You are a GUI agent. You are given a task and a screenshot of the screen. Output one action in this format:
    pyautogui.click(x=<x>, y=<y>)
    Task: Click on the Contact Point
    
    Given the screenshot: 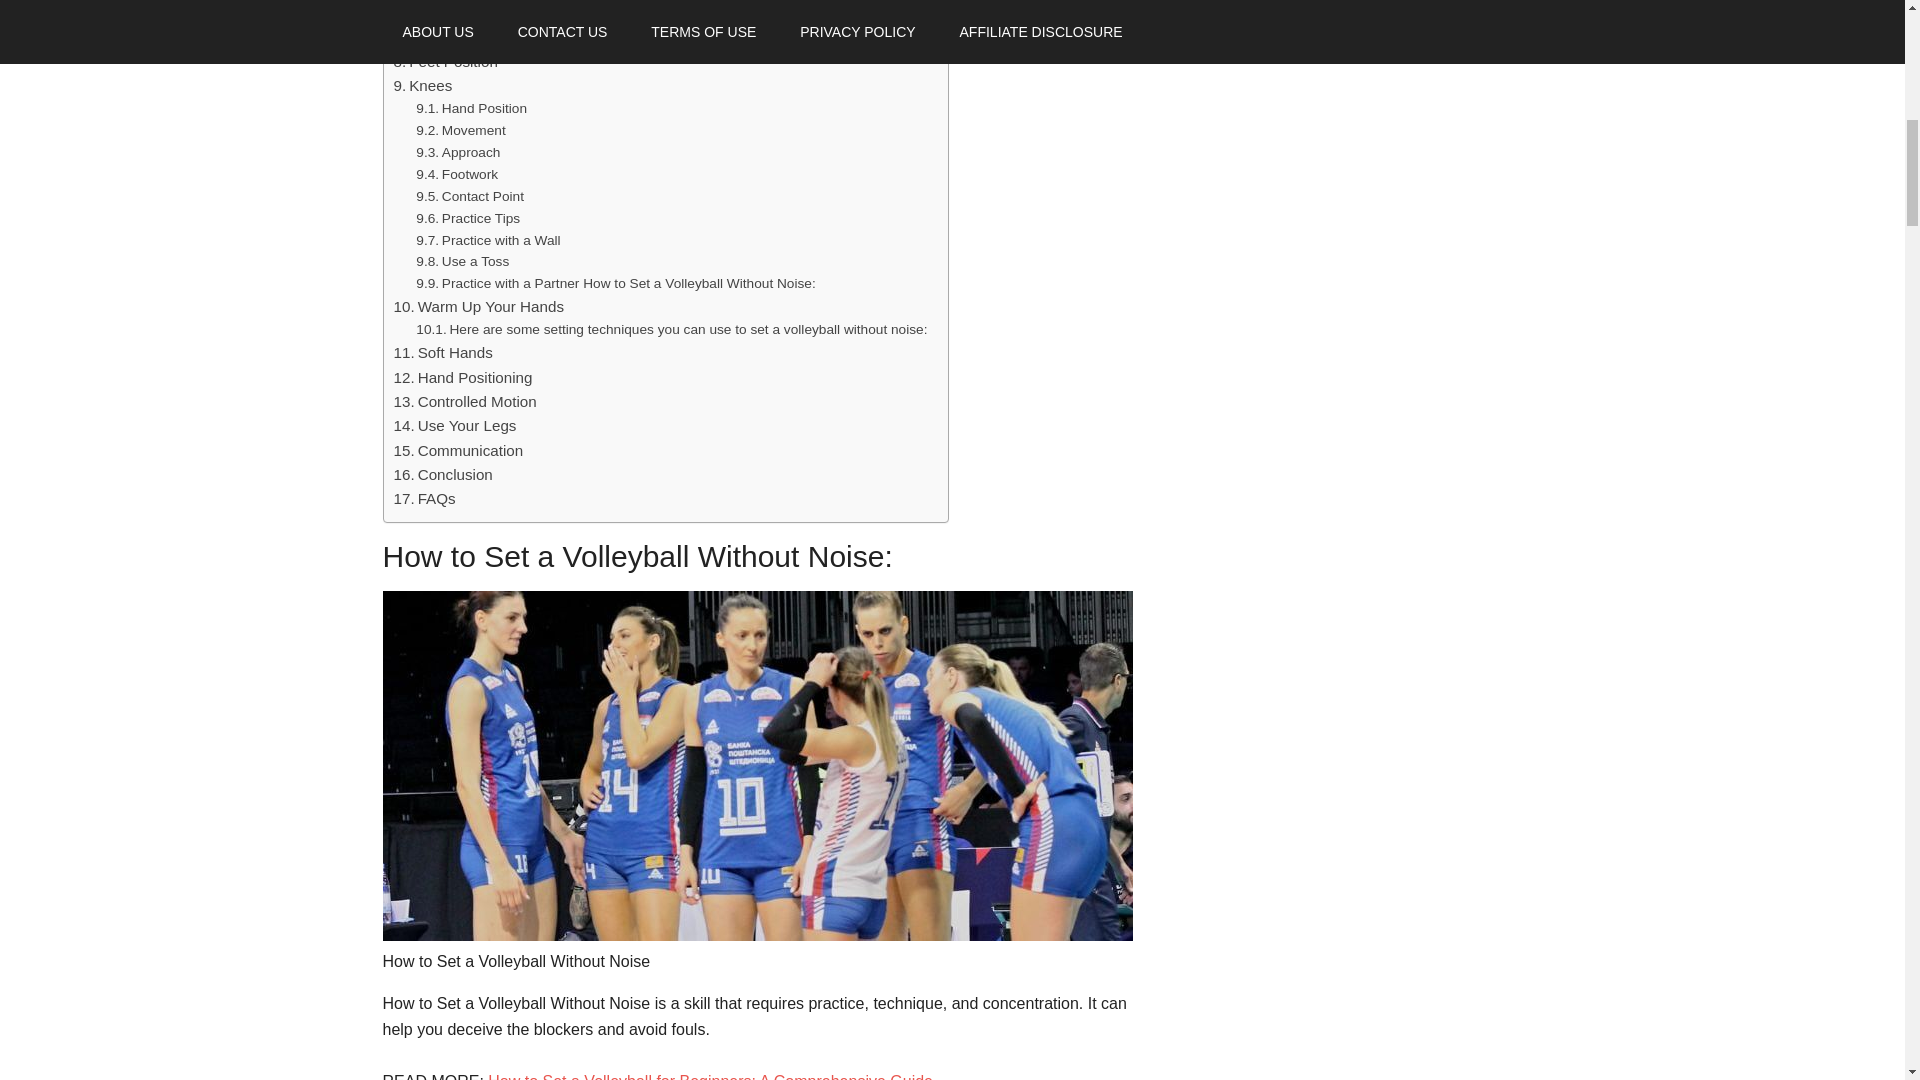 What is the action you would take?
    pyautogui.click(x=470, y=196)
    